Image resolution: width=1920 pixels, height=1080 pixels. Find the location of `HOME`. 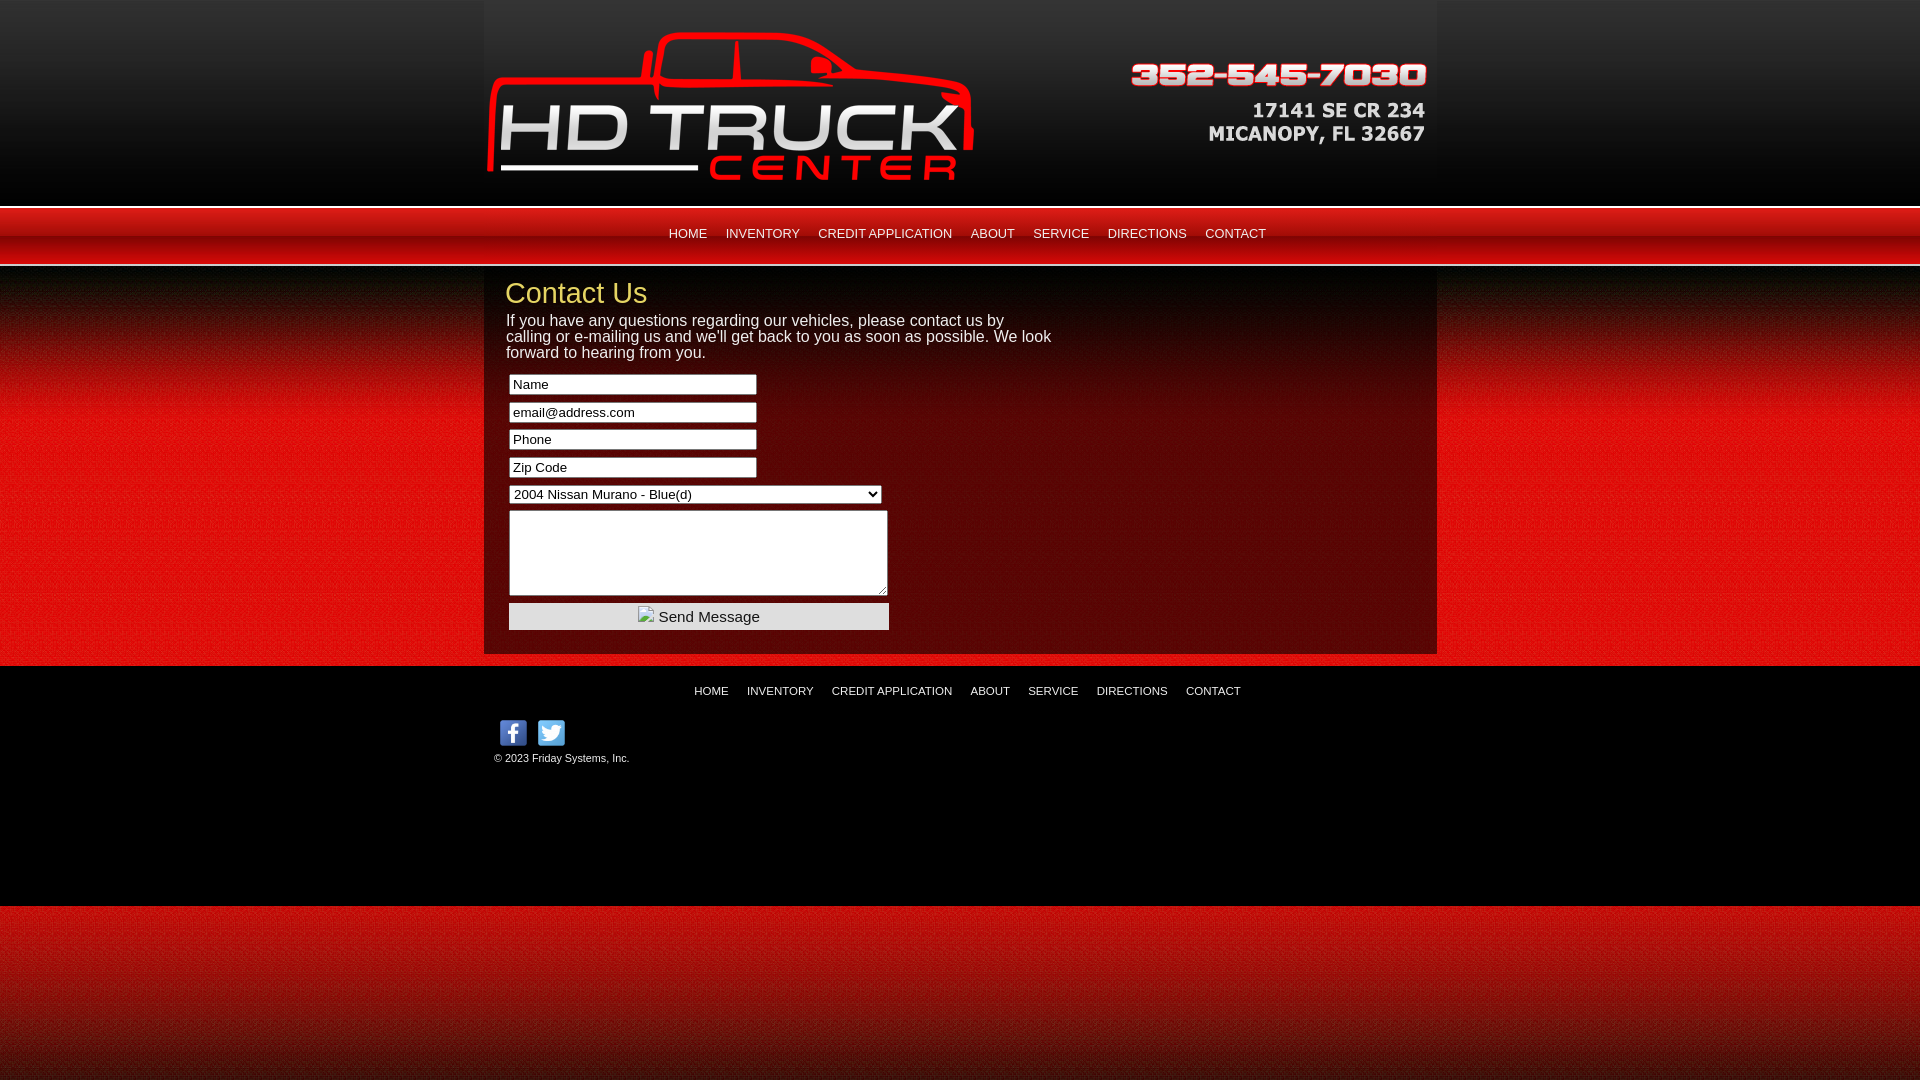

HOME is located at coordinates (688, 234).